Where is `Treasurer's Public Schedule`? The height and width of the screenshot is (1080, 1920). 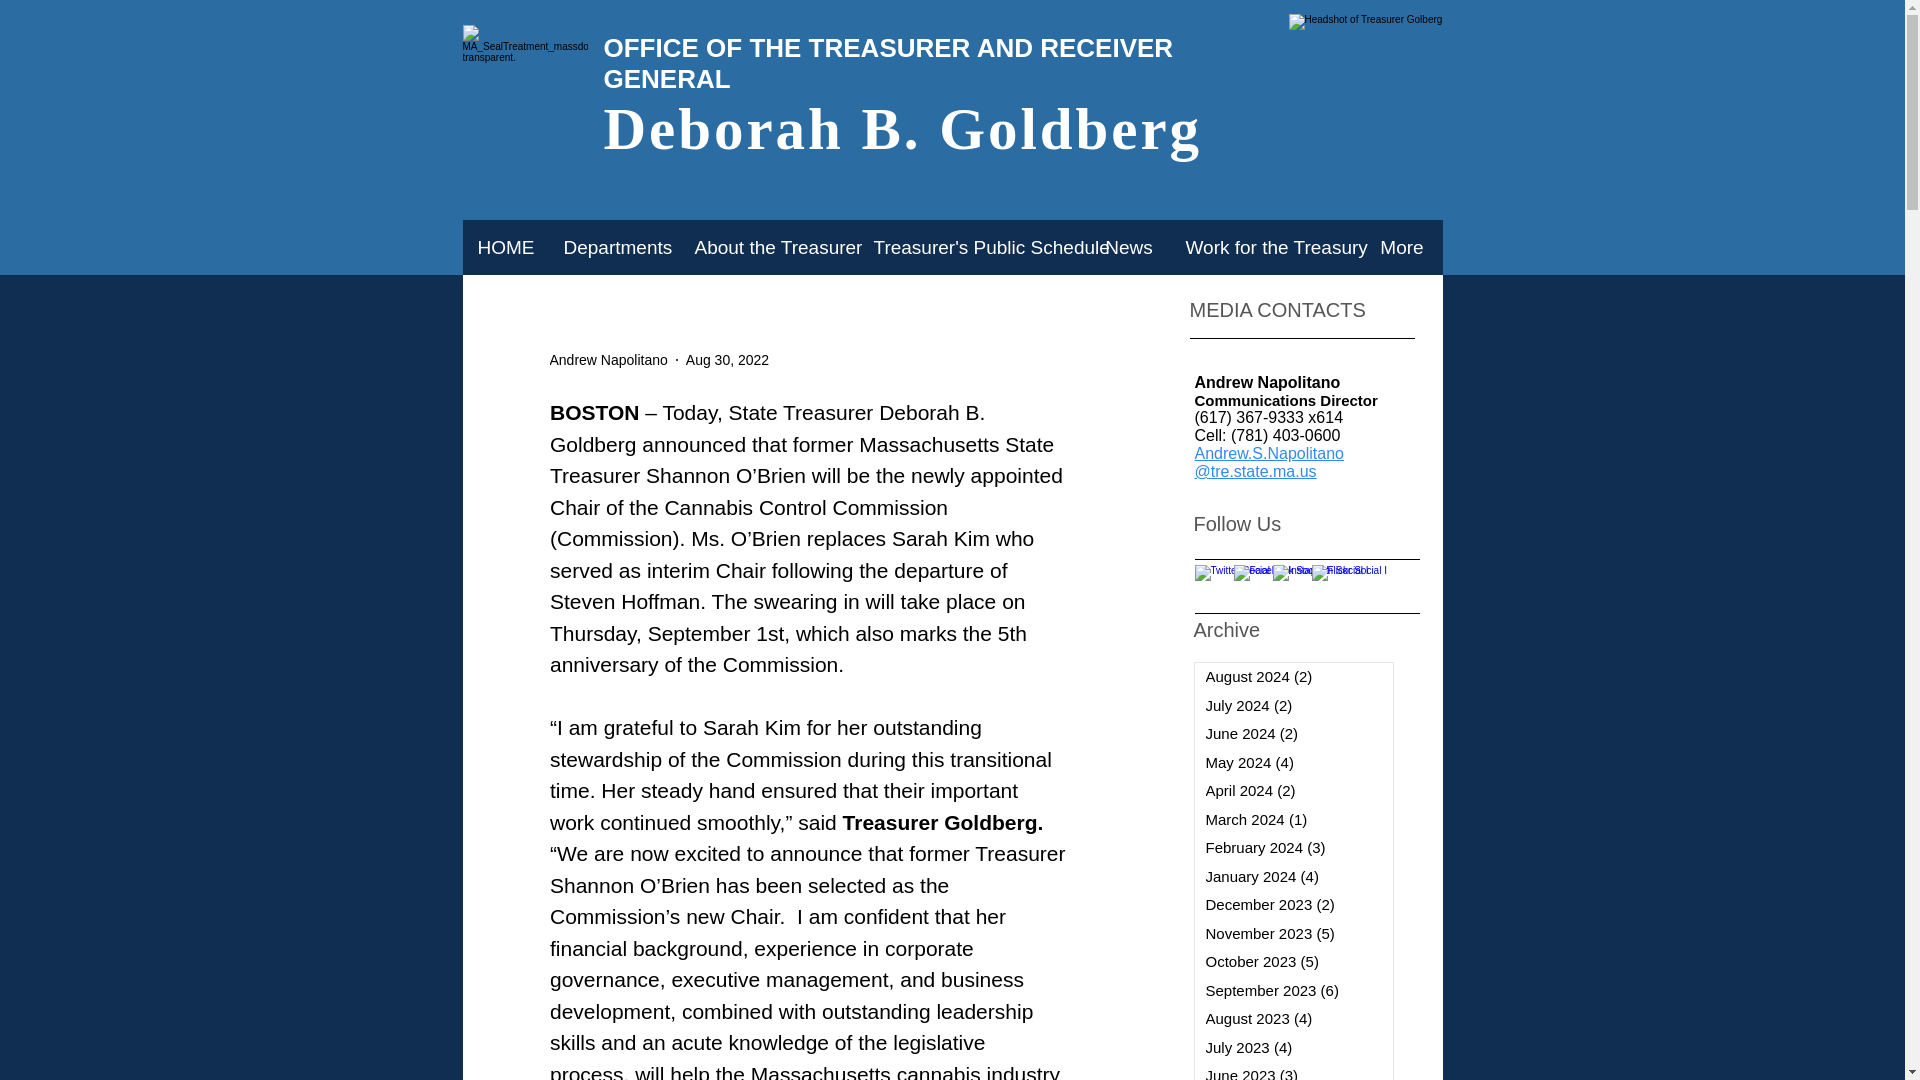
Treasurer's Public Schedule is located at coordinates (973, 248).